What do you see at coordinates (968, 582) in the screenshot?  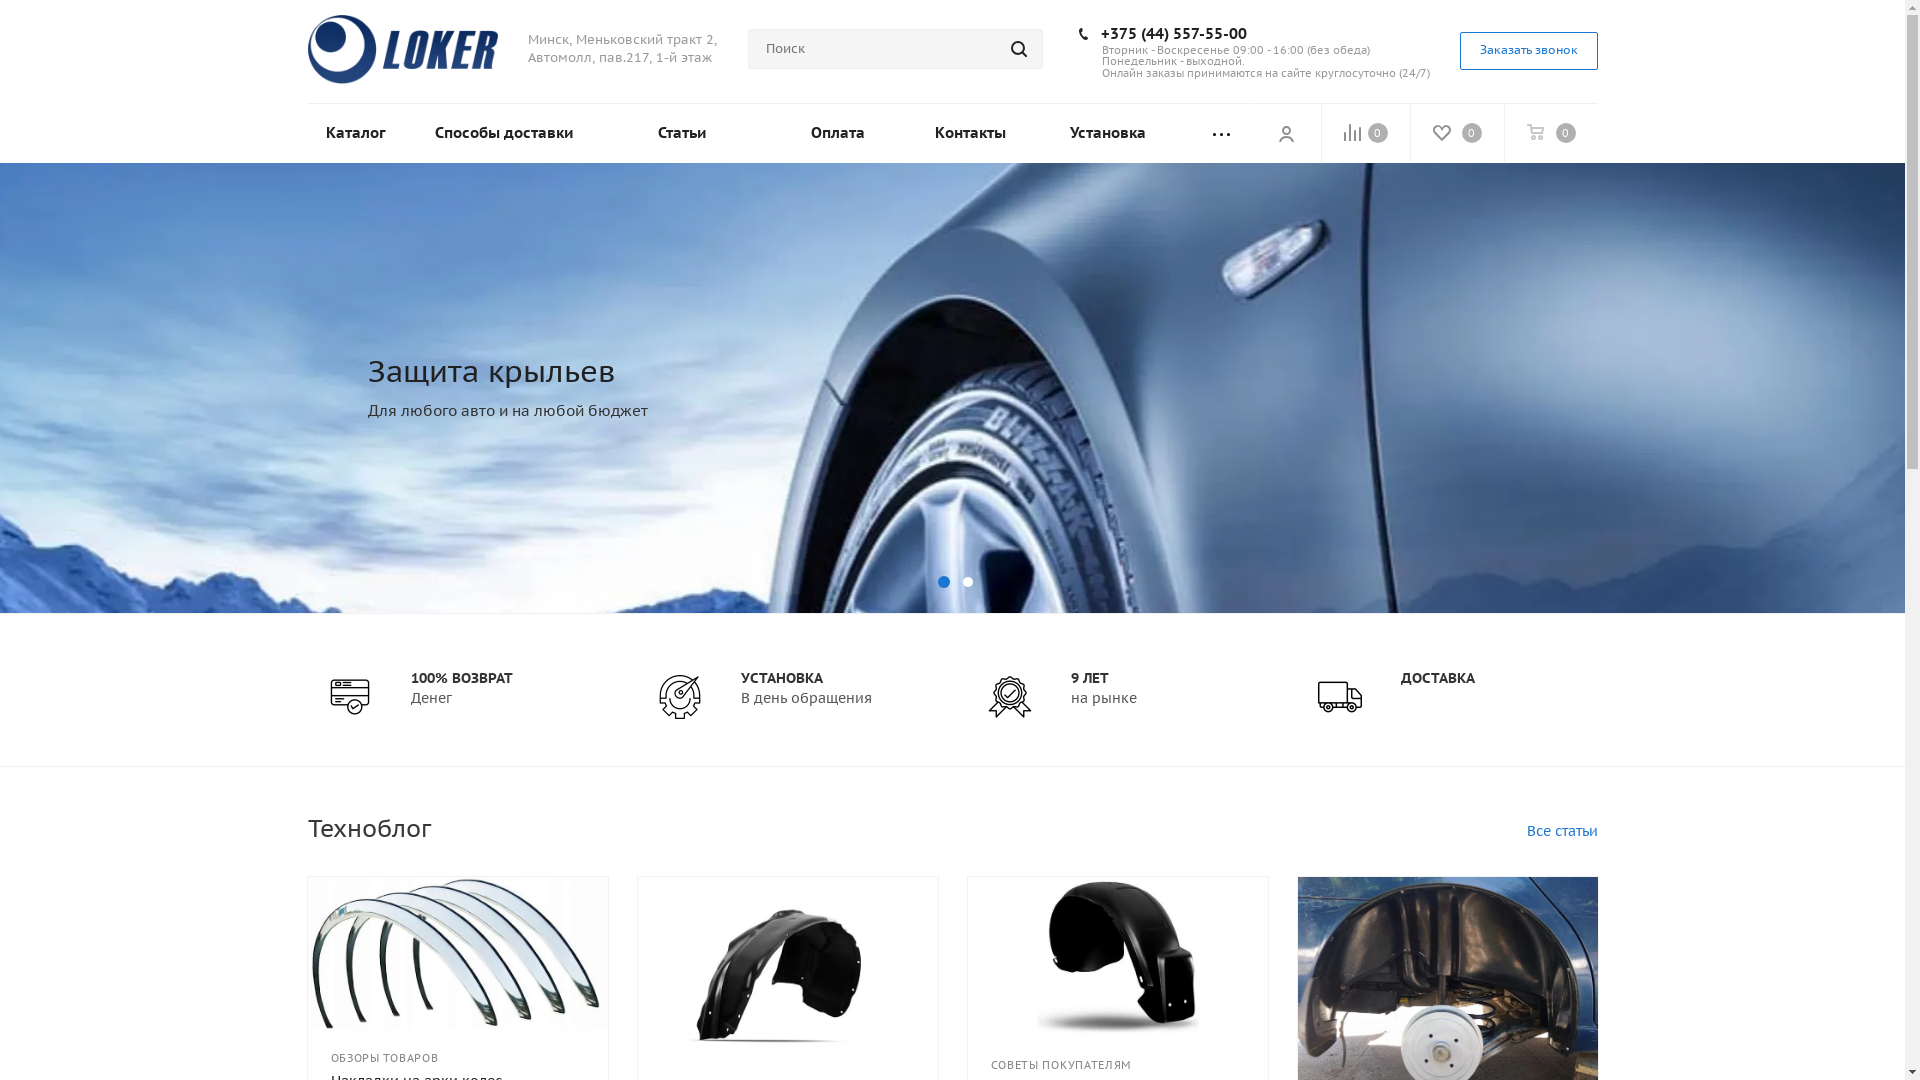 I see `2` at bounding box center [968, 582].